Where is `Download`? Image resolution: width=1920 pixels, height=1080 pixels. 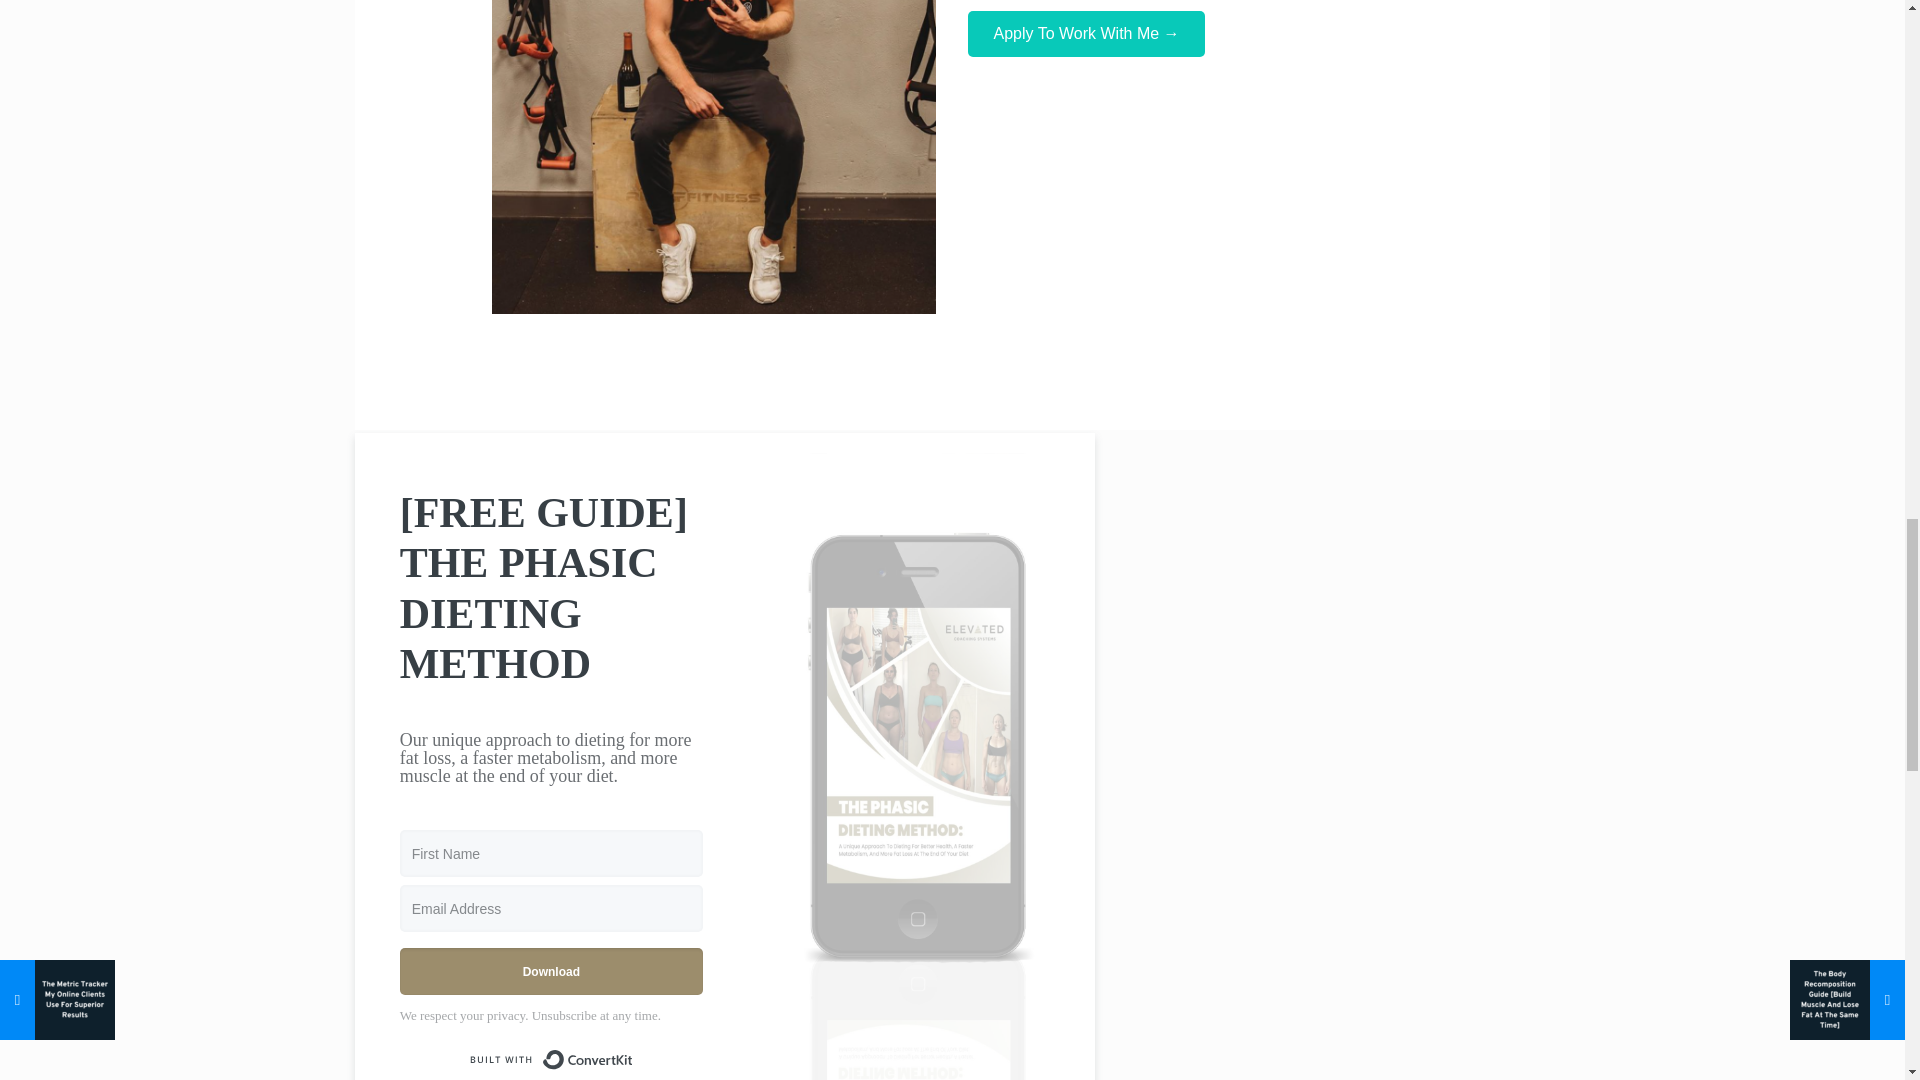 Download is located at coordinates (550, 971).